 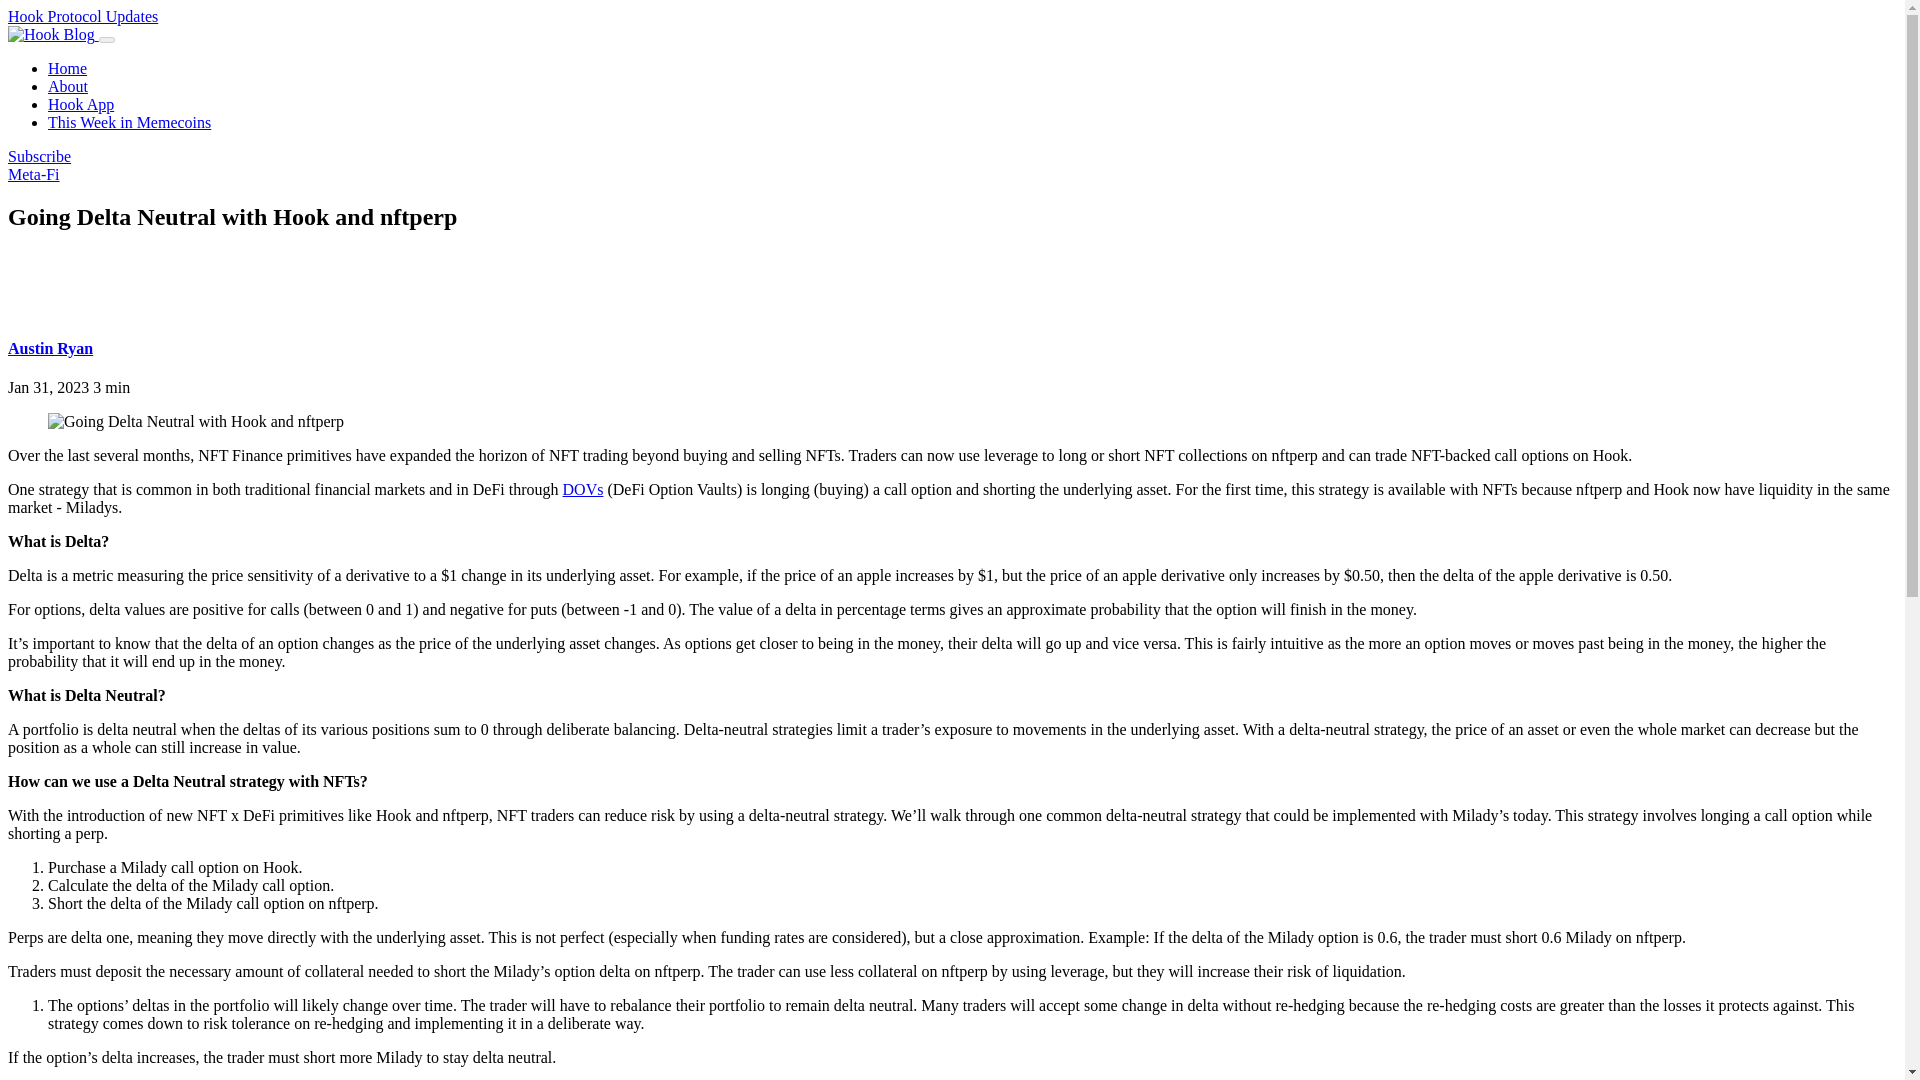 I want to click on Meta-Fi, so click(x=33, y=174).